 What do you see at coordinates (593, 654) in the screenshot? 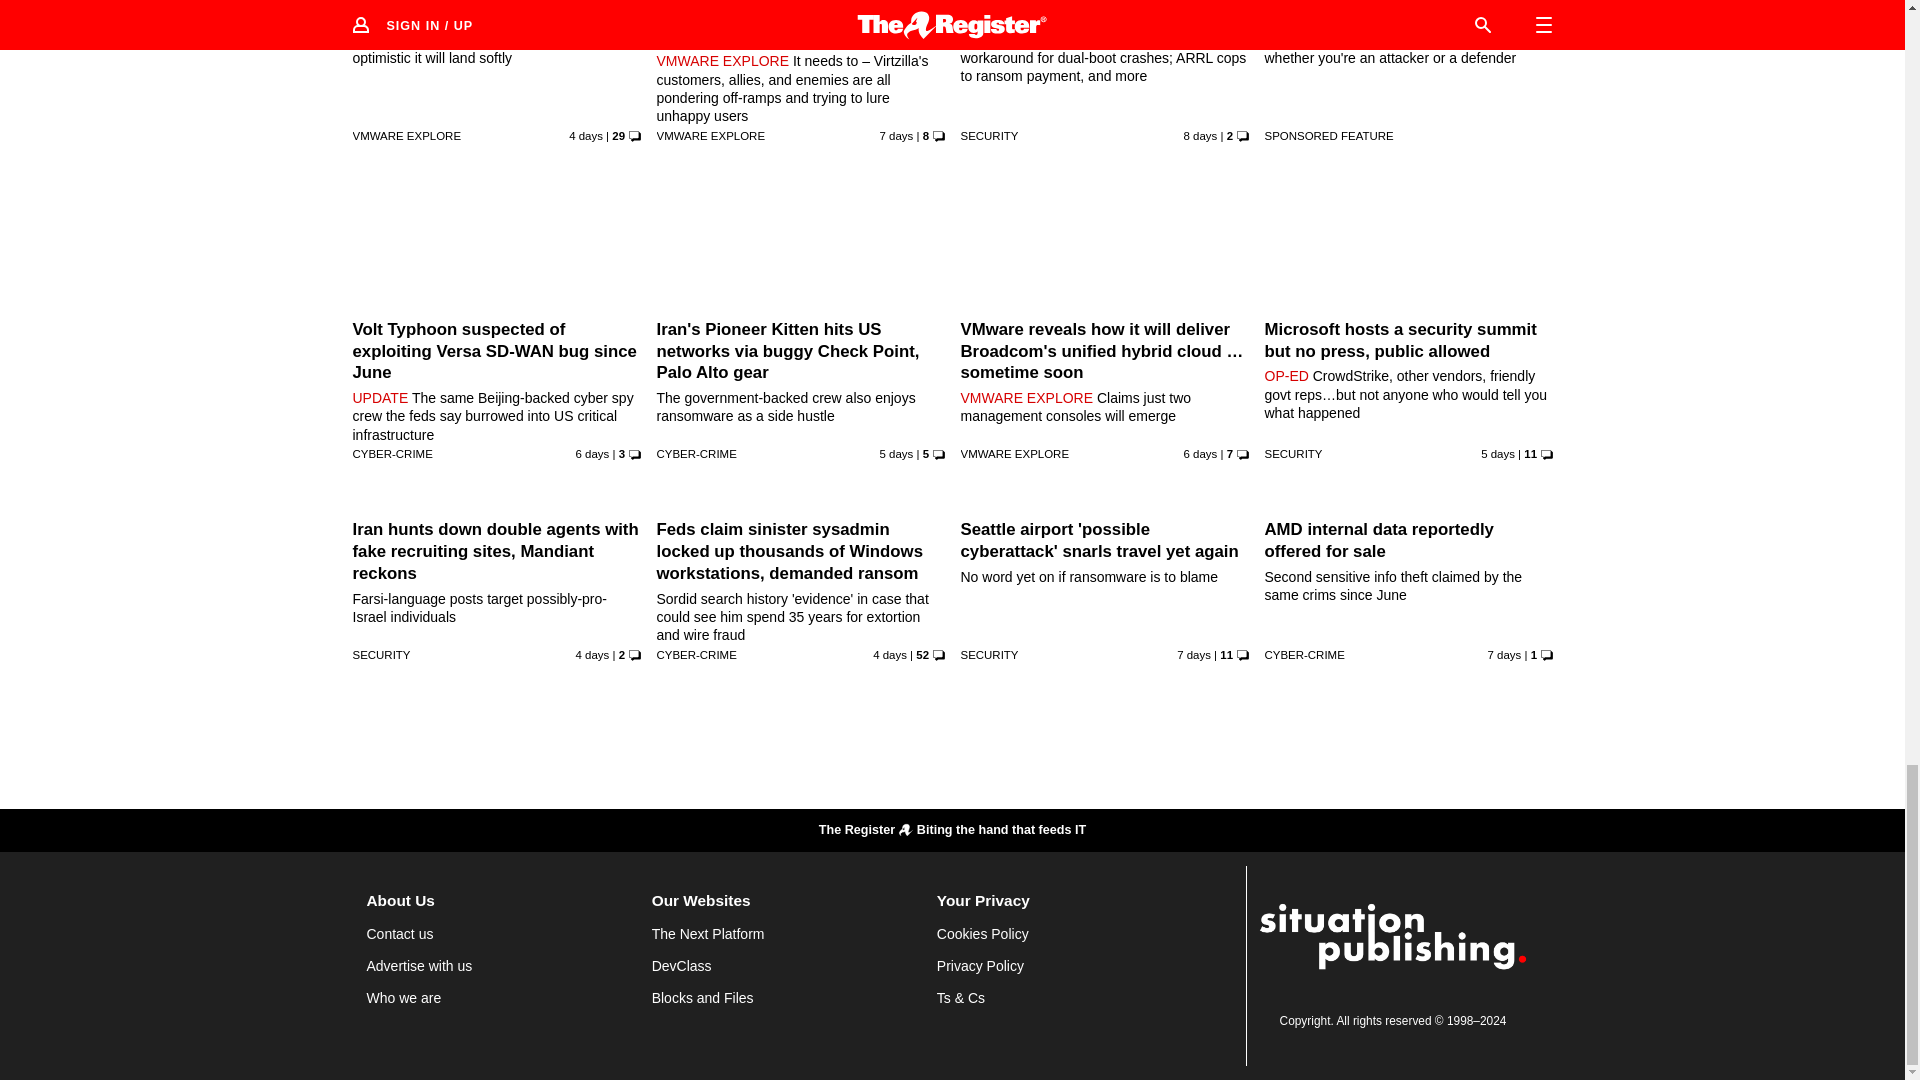
I see `30 Aug 2024 4:27` at bounding box center [593, 654].